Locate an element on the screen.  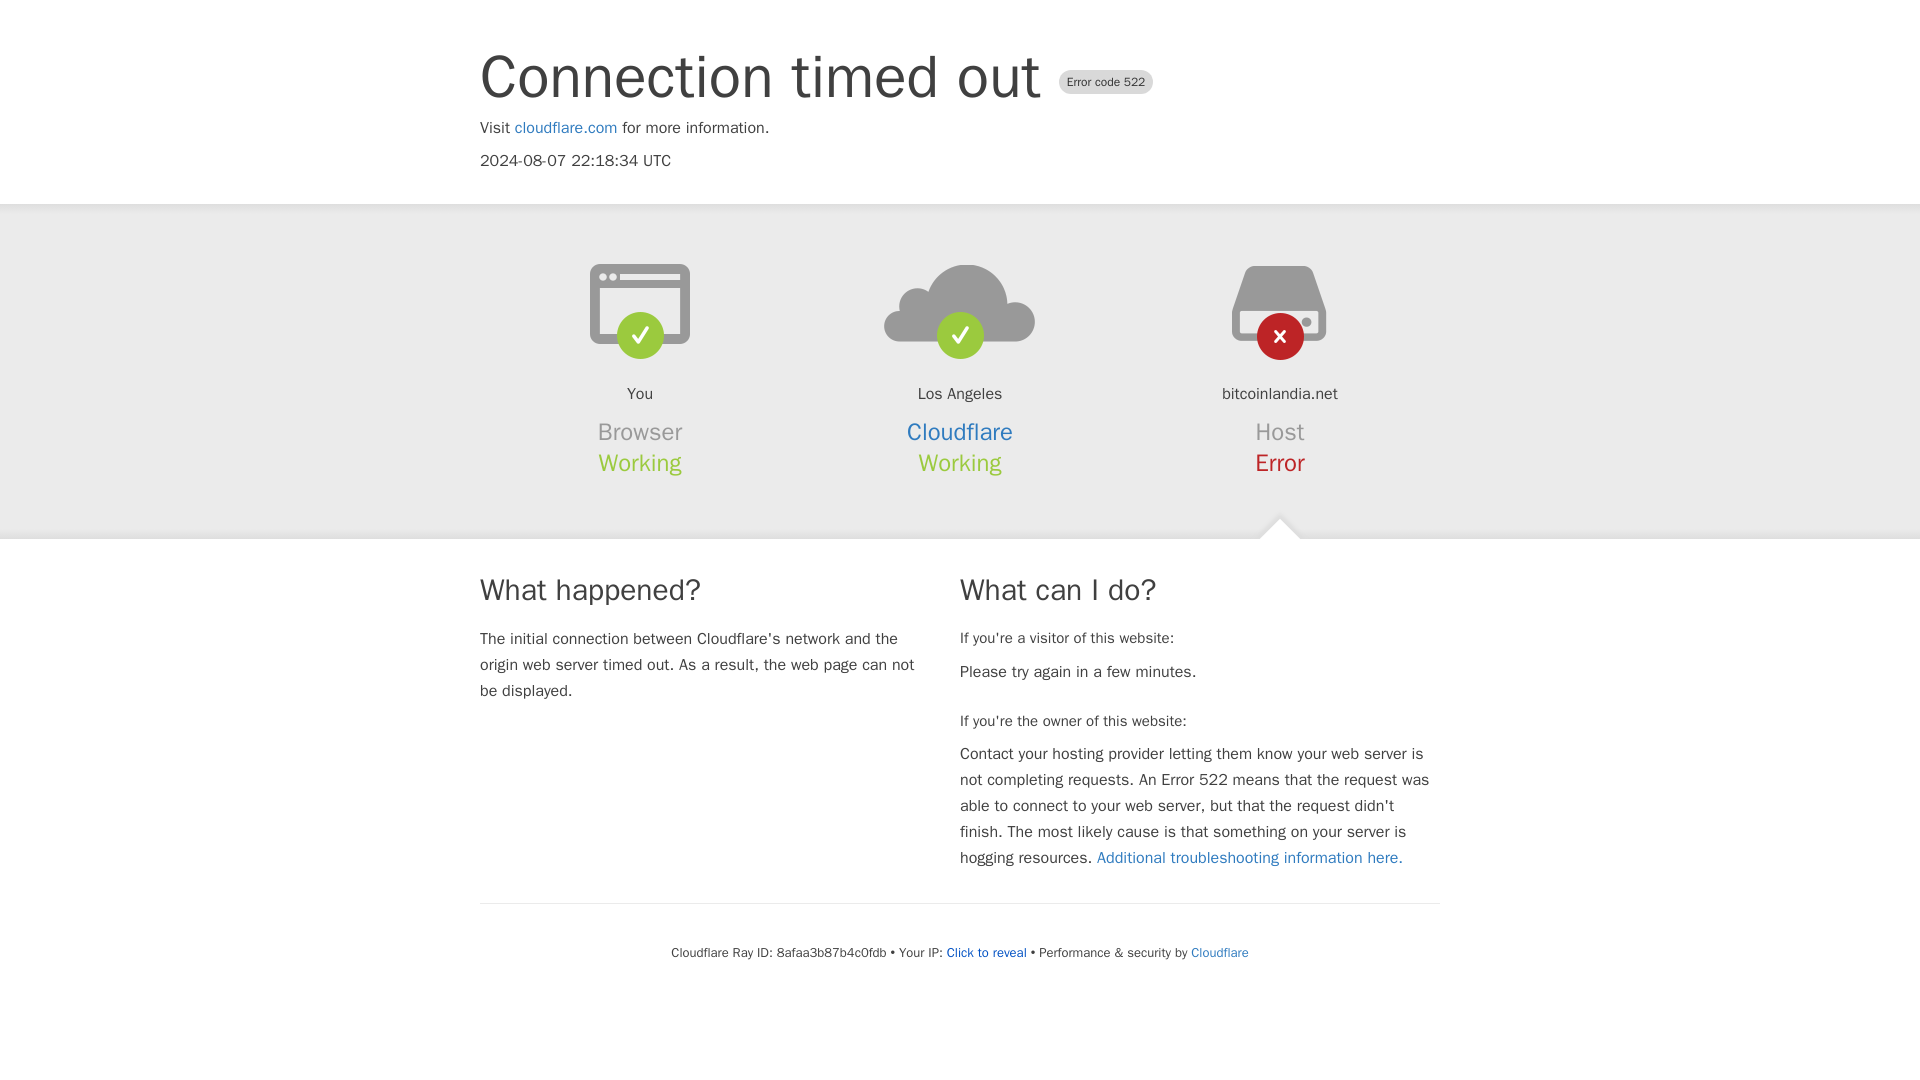
Click to reveal is located at coordinates (986, 952).